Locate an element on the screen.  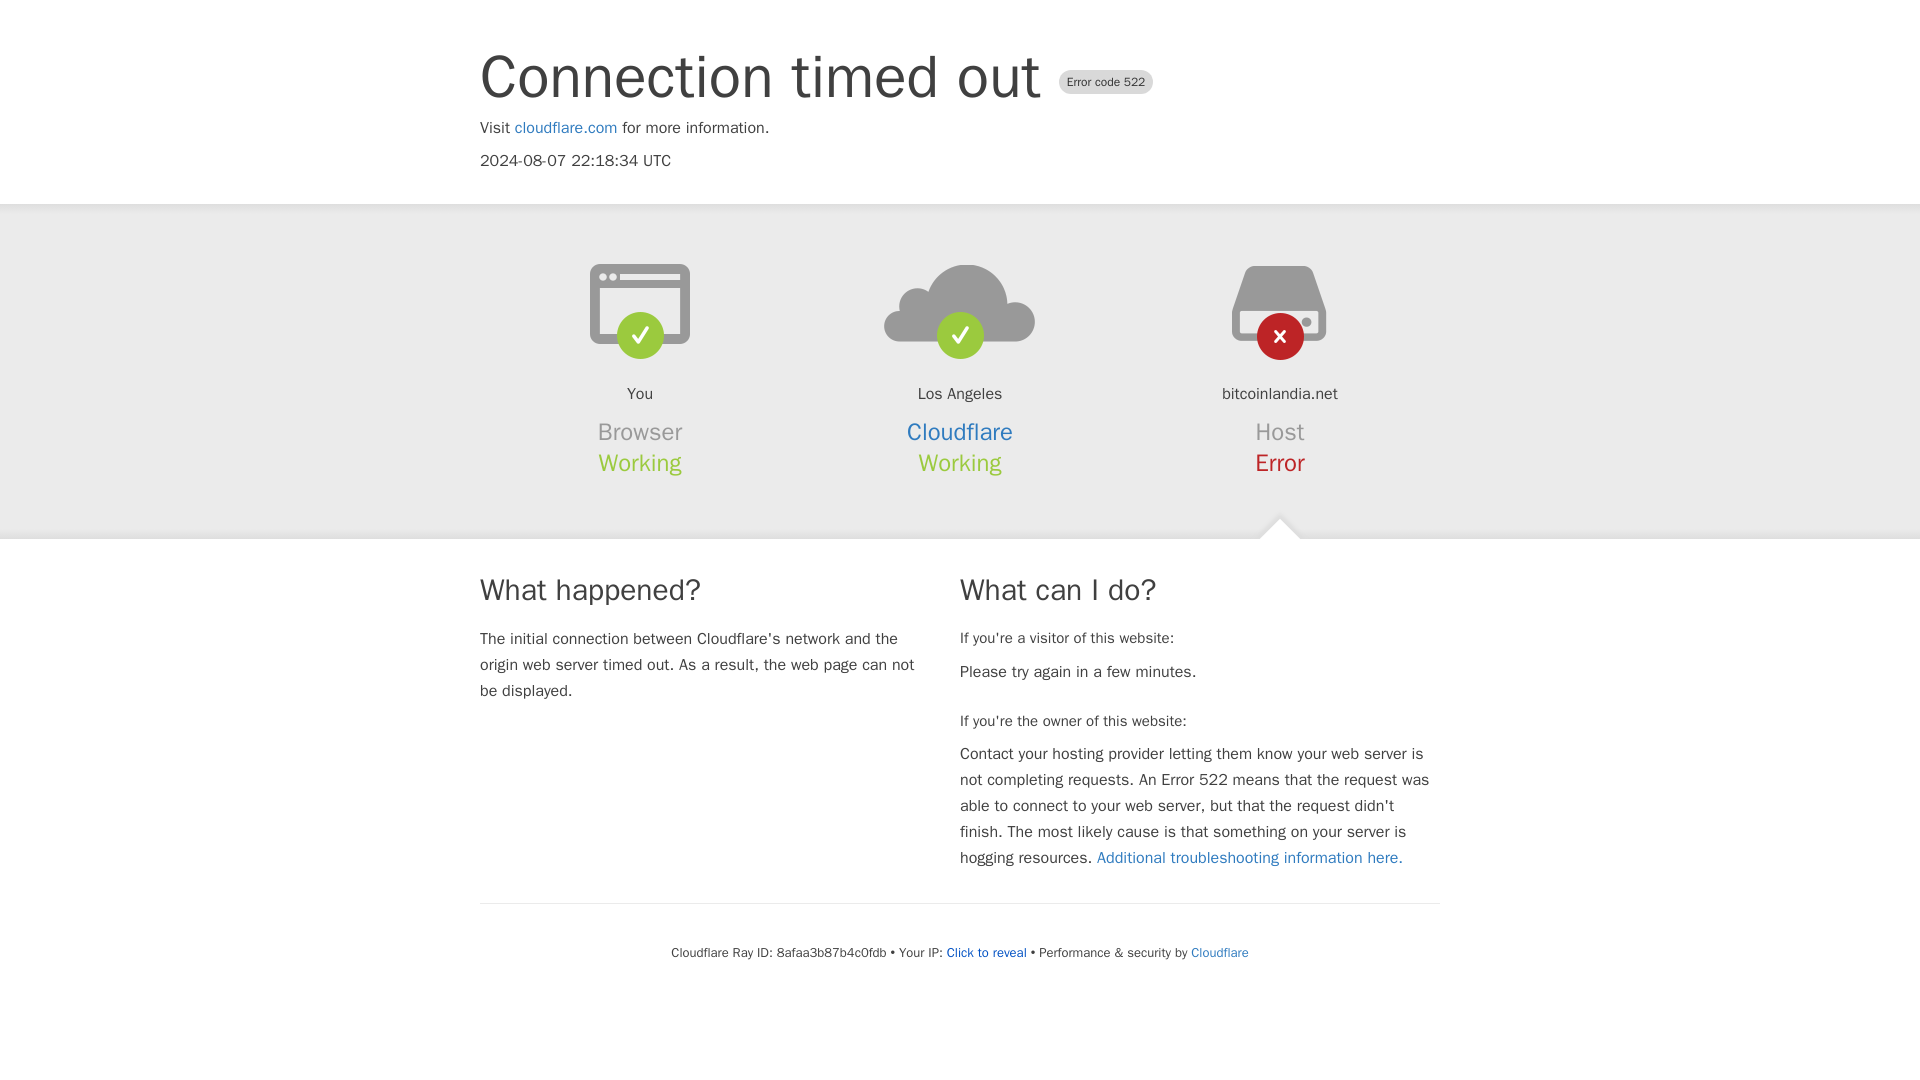
Click to reveal is located at coordinates (986, 952).